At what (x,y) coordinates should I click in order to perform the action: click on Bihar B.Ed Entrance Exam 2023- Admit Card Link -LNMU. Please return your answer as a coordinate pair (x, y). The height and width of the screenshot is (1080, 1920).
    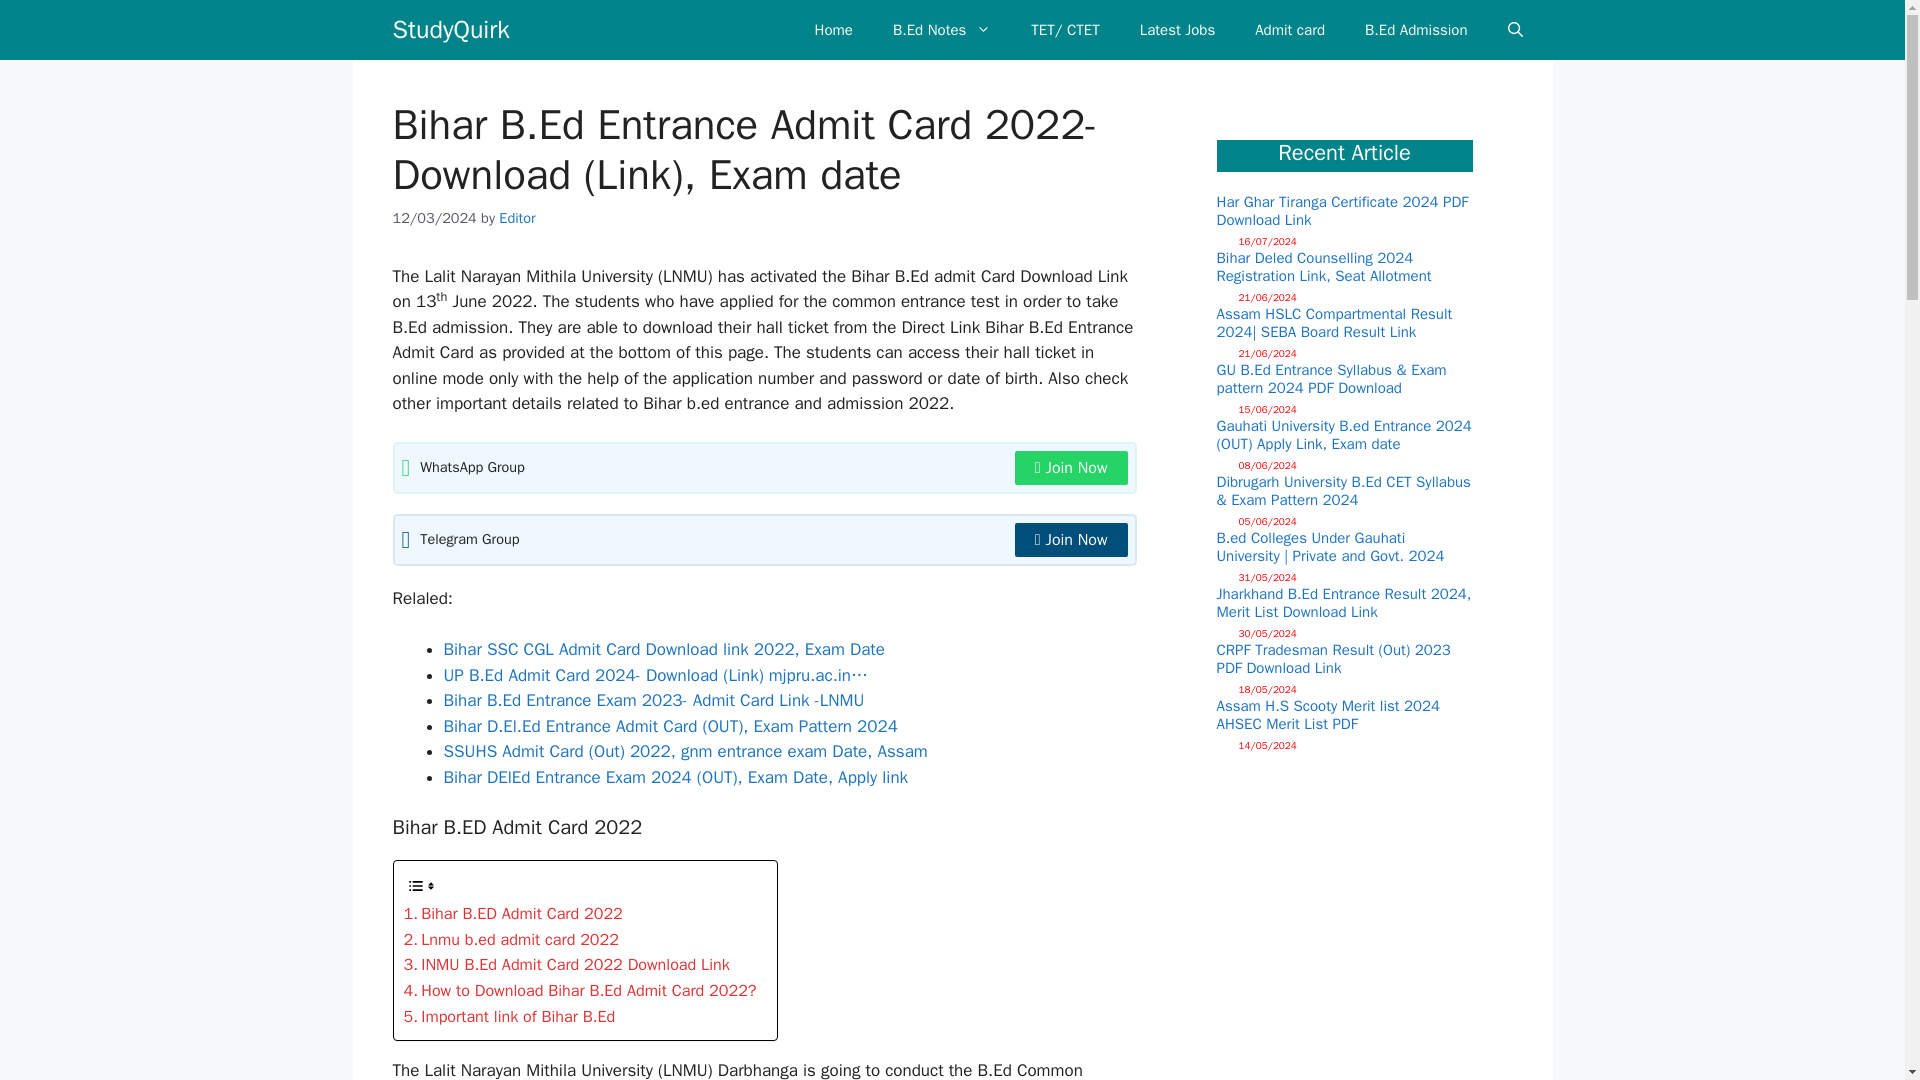
    Looking at the image, I should click on (654, 700).